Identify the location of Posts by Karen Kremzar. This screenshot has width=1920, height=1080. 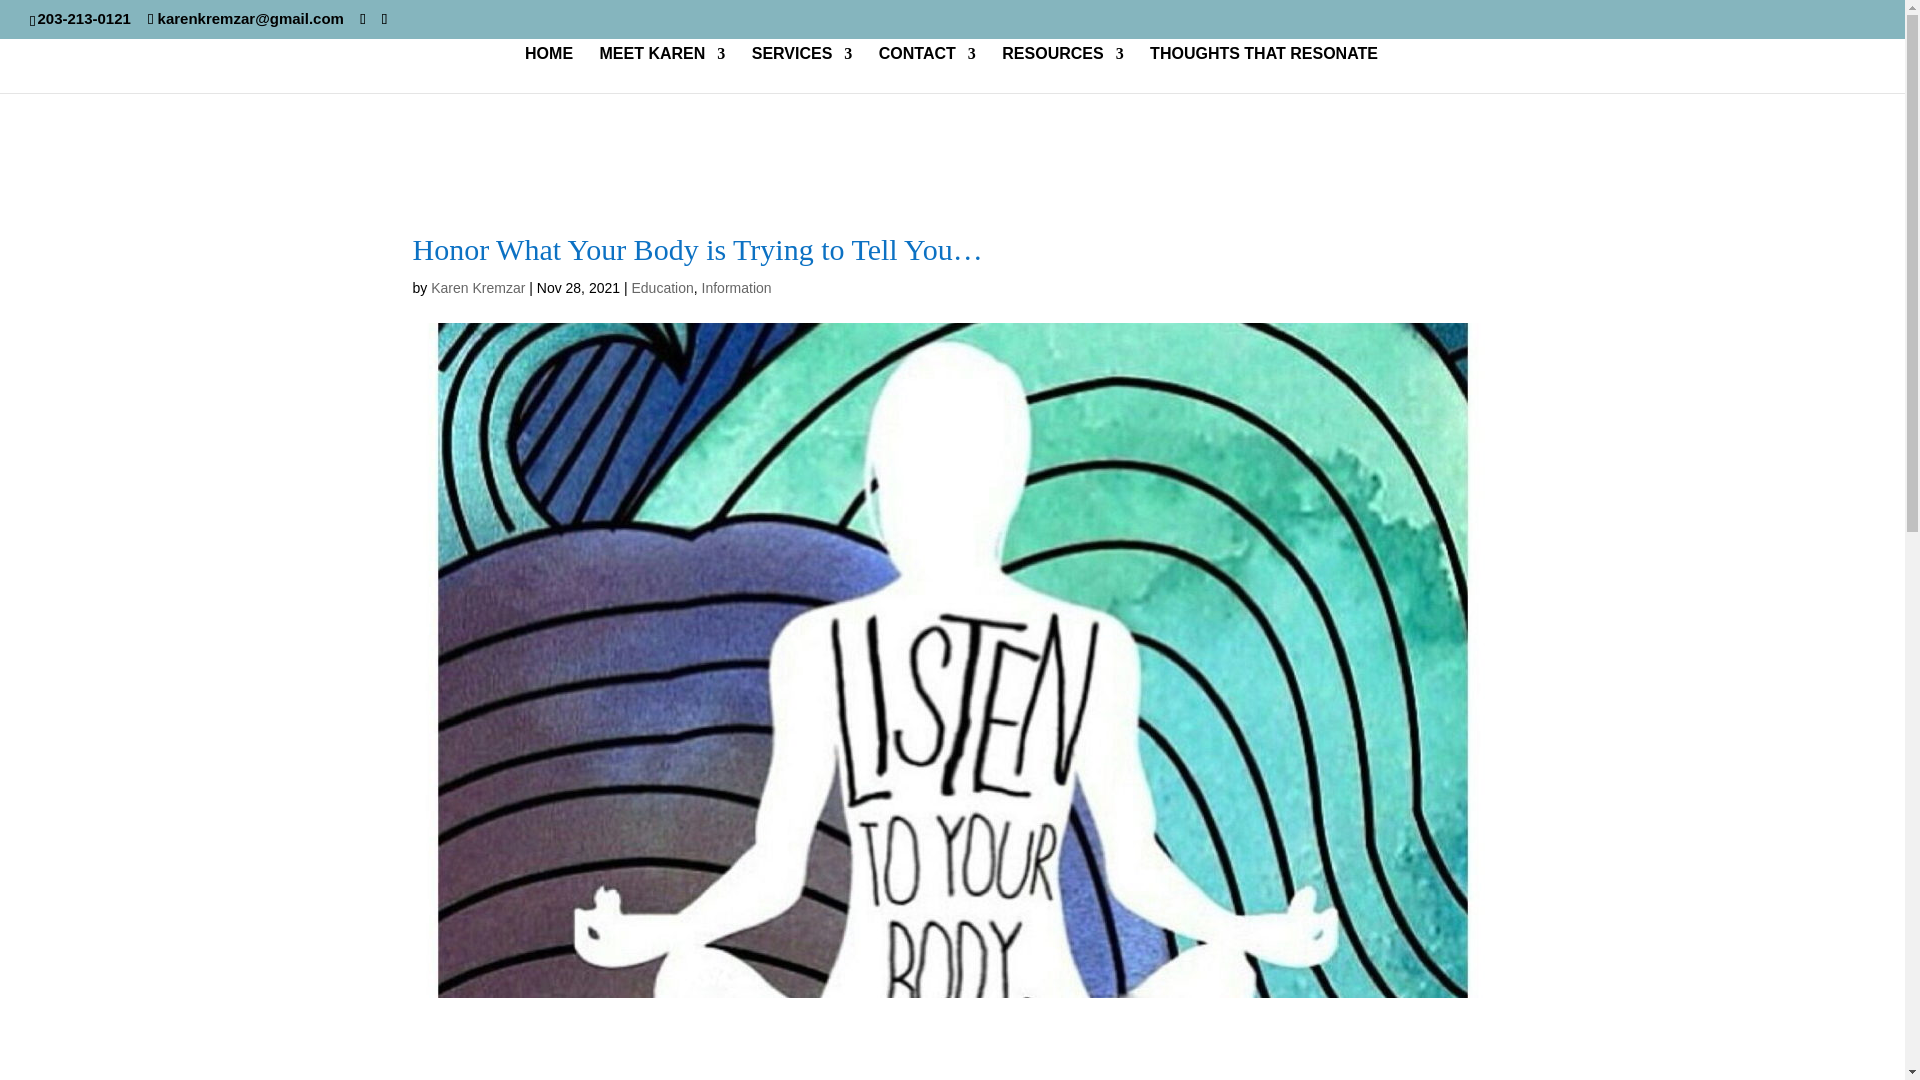
(477, 287).